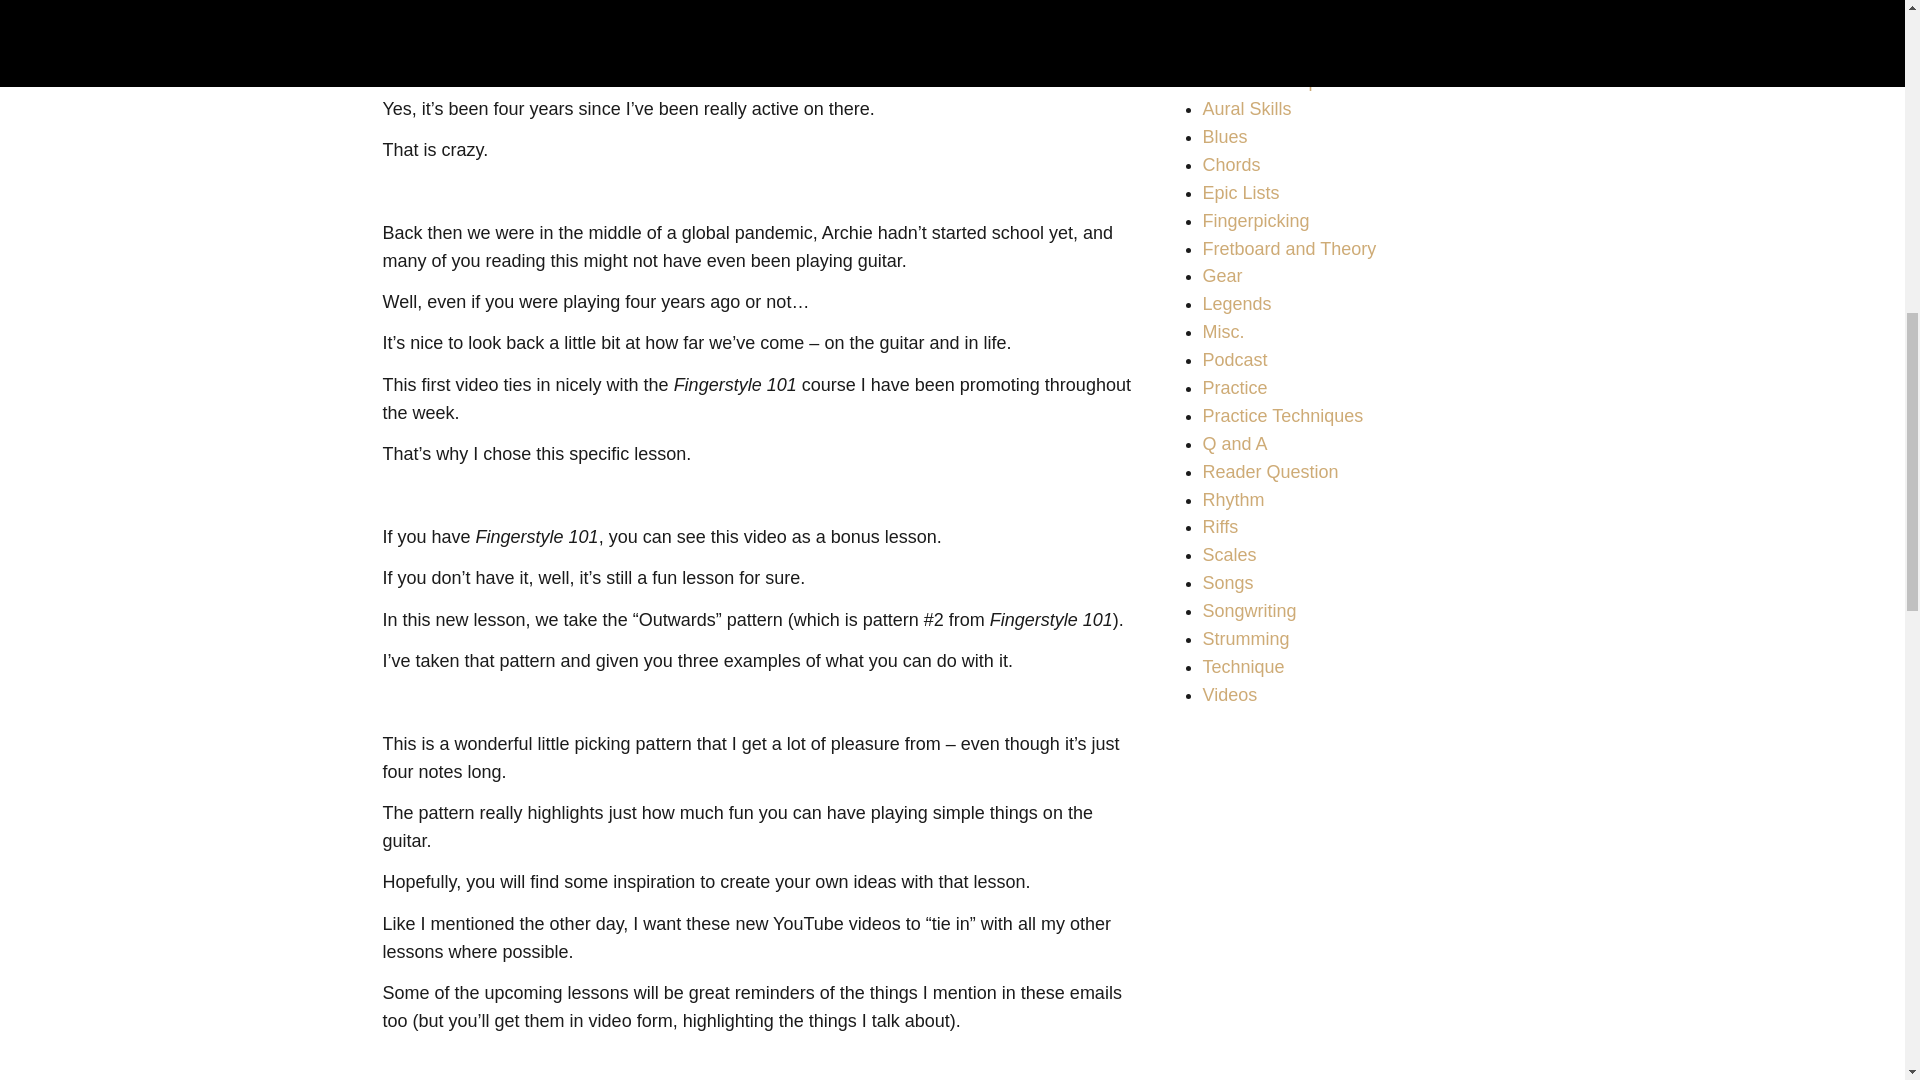  What do you see at coordinates (1230, 164) in the screenshot?
I see `Chords` at bounding box center [1230, 164].